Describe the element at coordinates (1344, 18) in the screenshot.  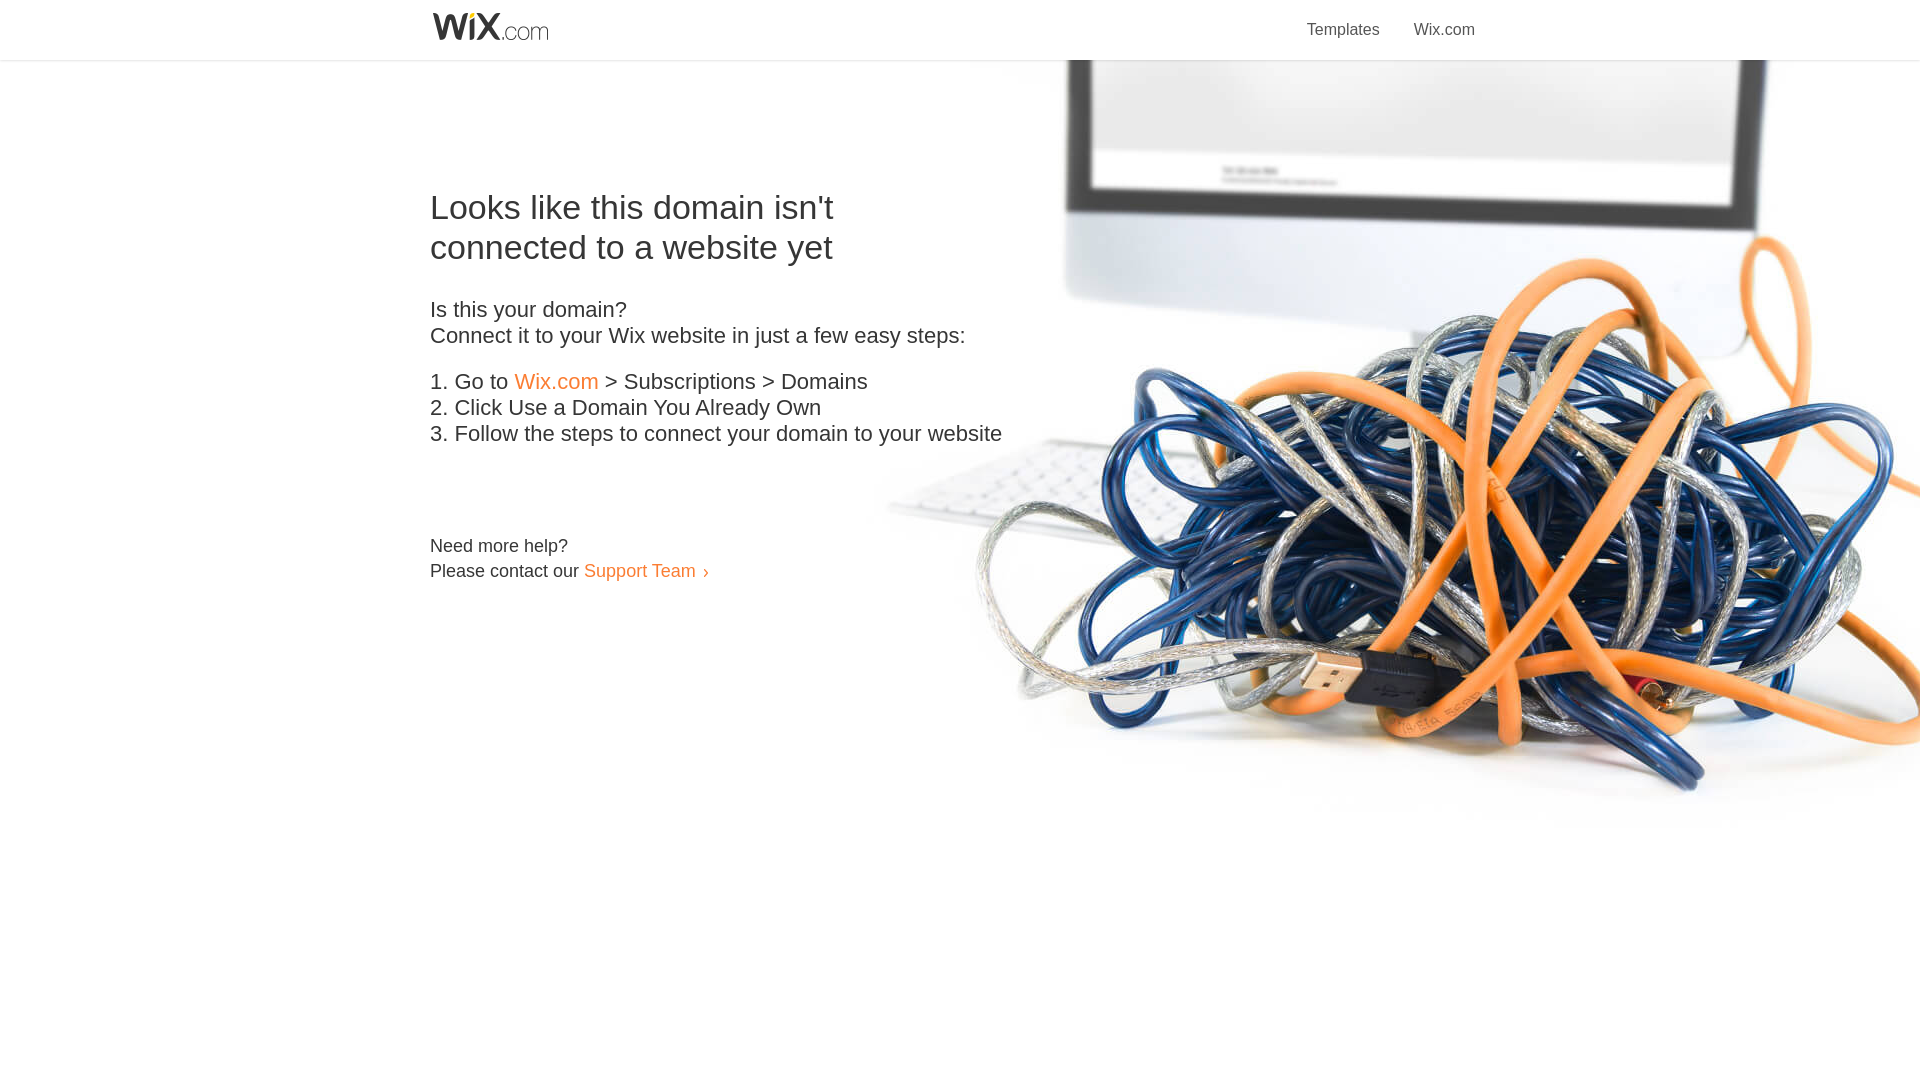
I see `Templates` at that location.